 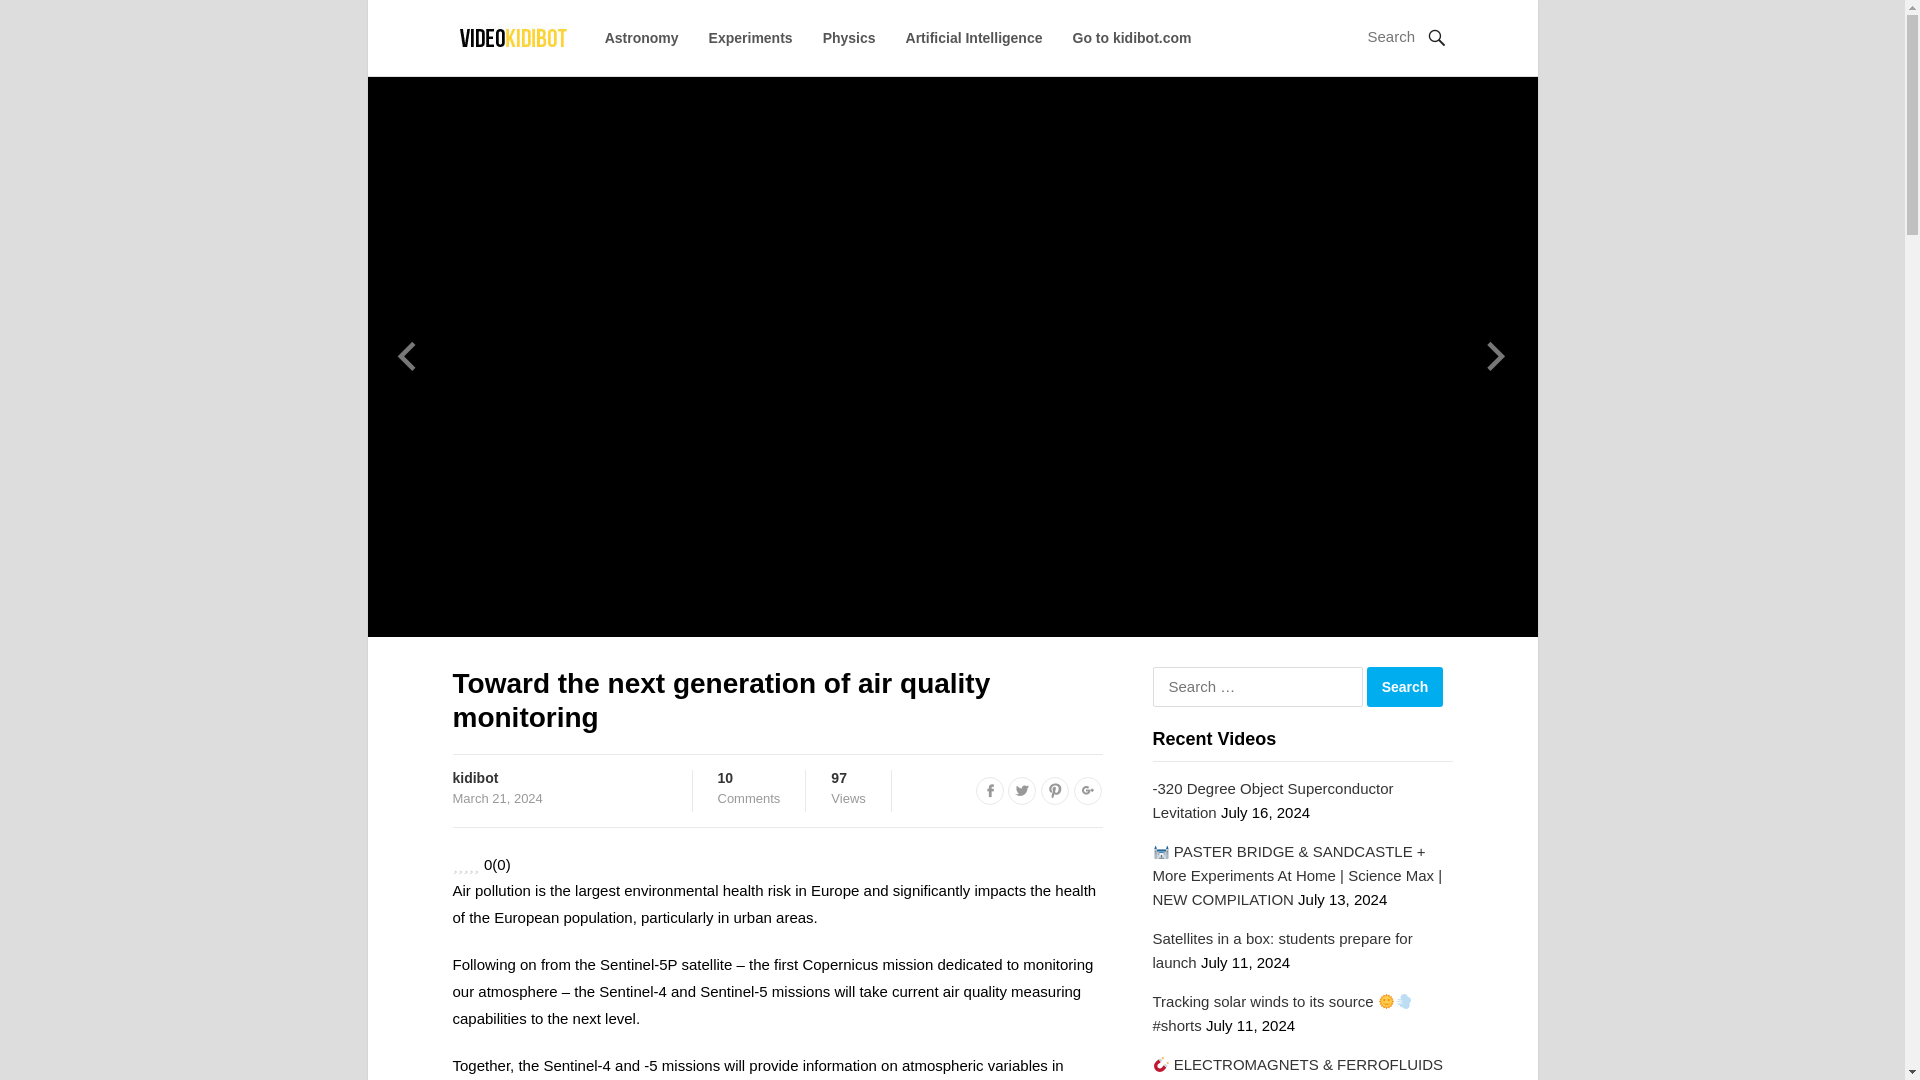 What do you see at coordinates (750, 38) in the screenshot?
I see `Experiments` at bounding box center [750, 38].